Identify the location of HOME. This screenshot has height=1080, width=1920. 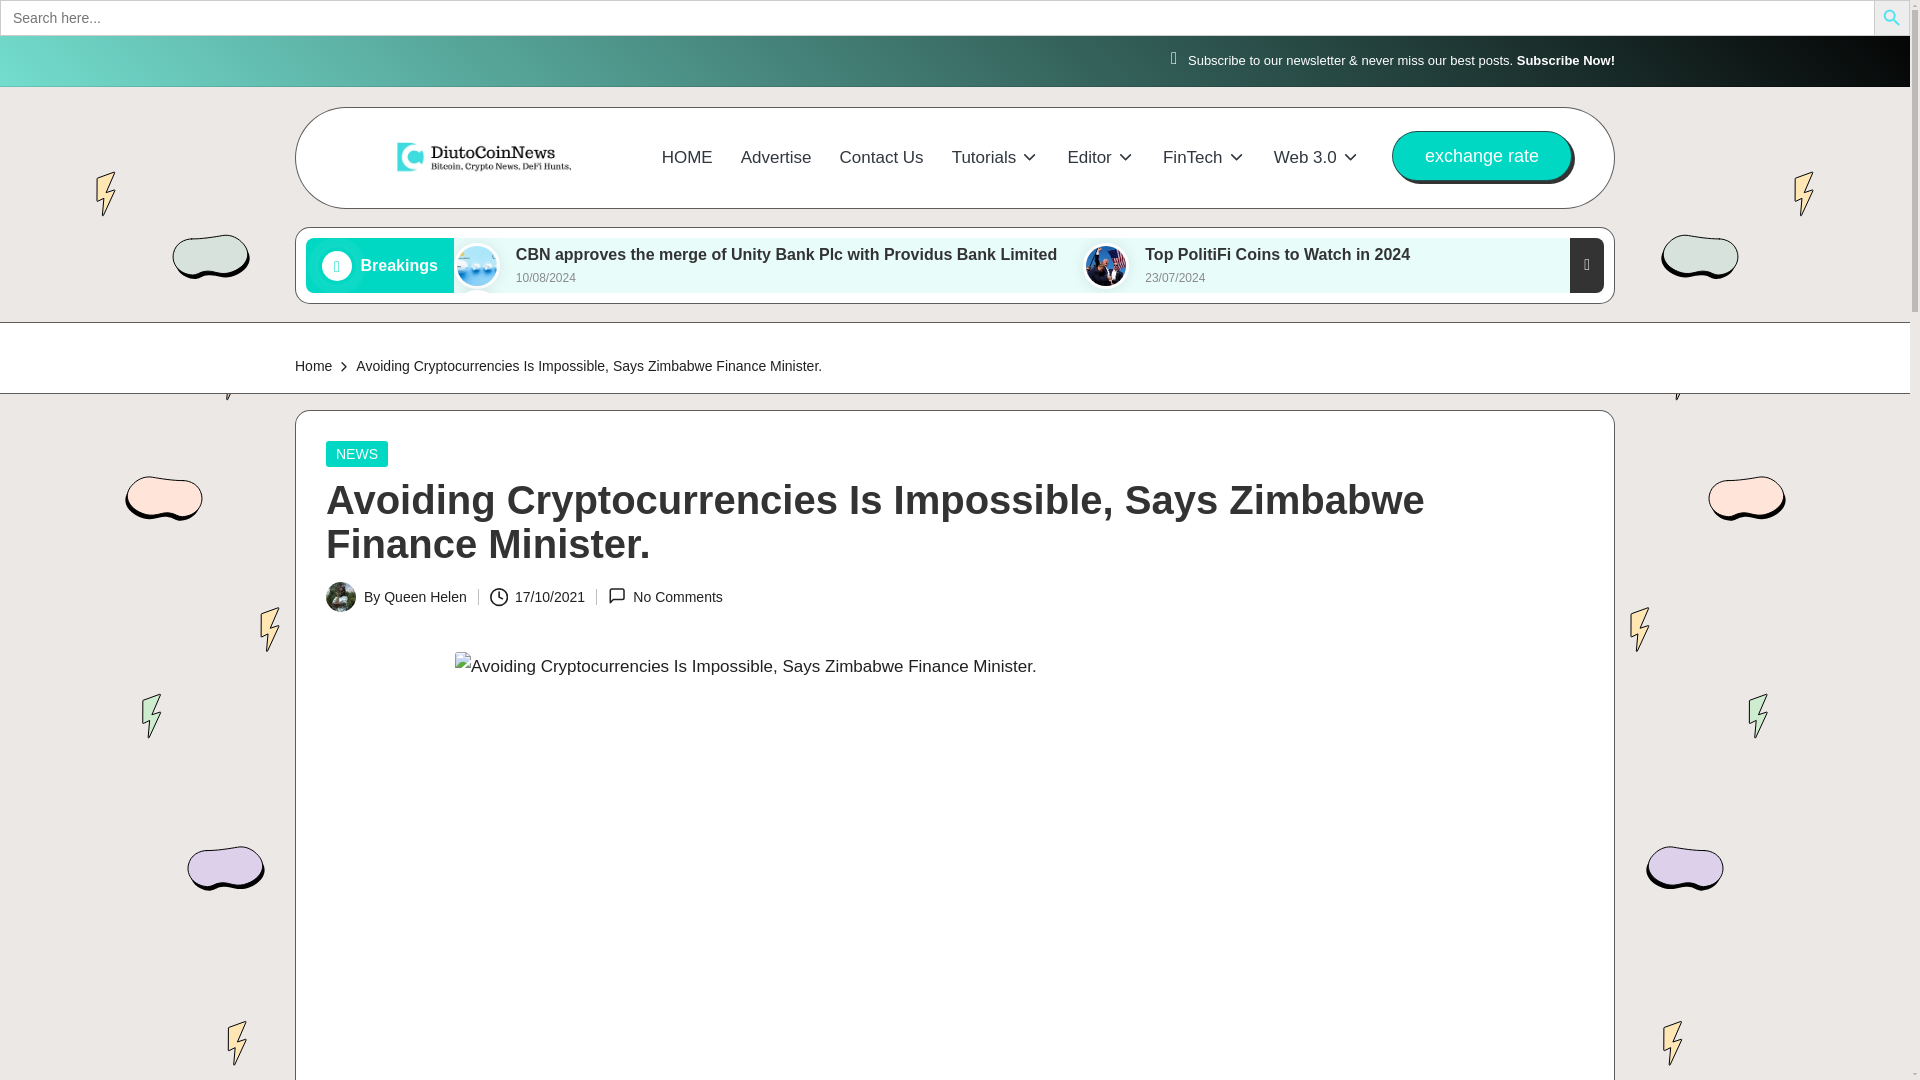
(687, 158).